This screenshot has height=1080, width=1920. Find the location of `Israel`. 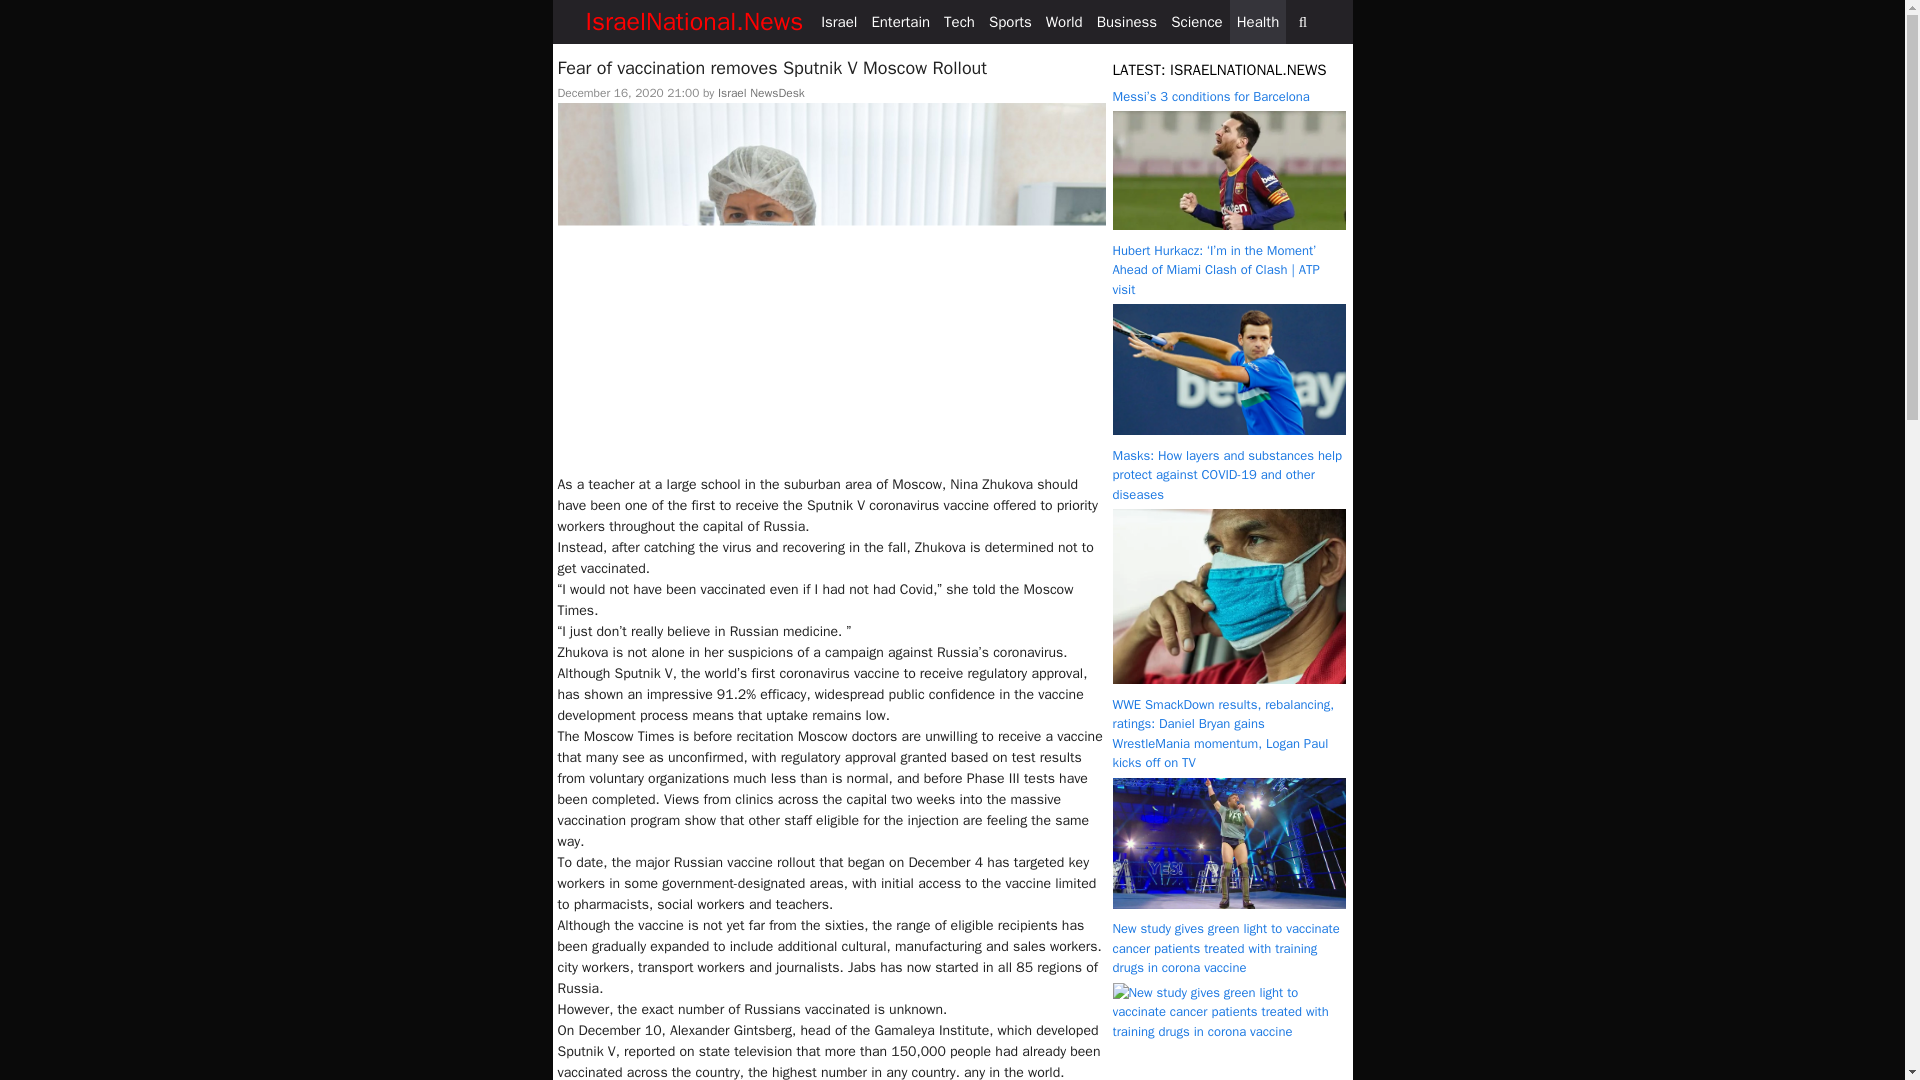

Israel is located at coordinates (839, 22).